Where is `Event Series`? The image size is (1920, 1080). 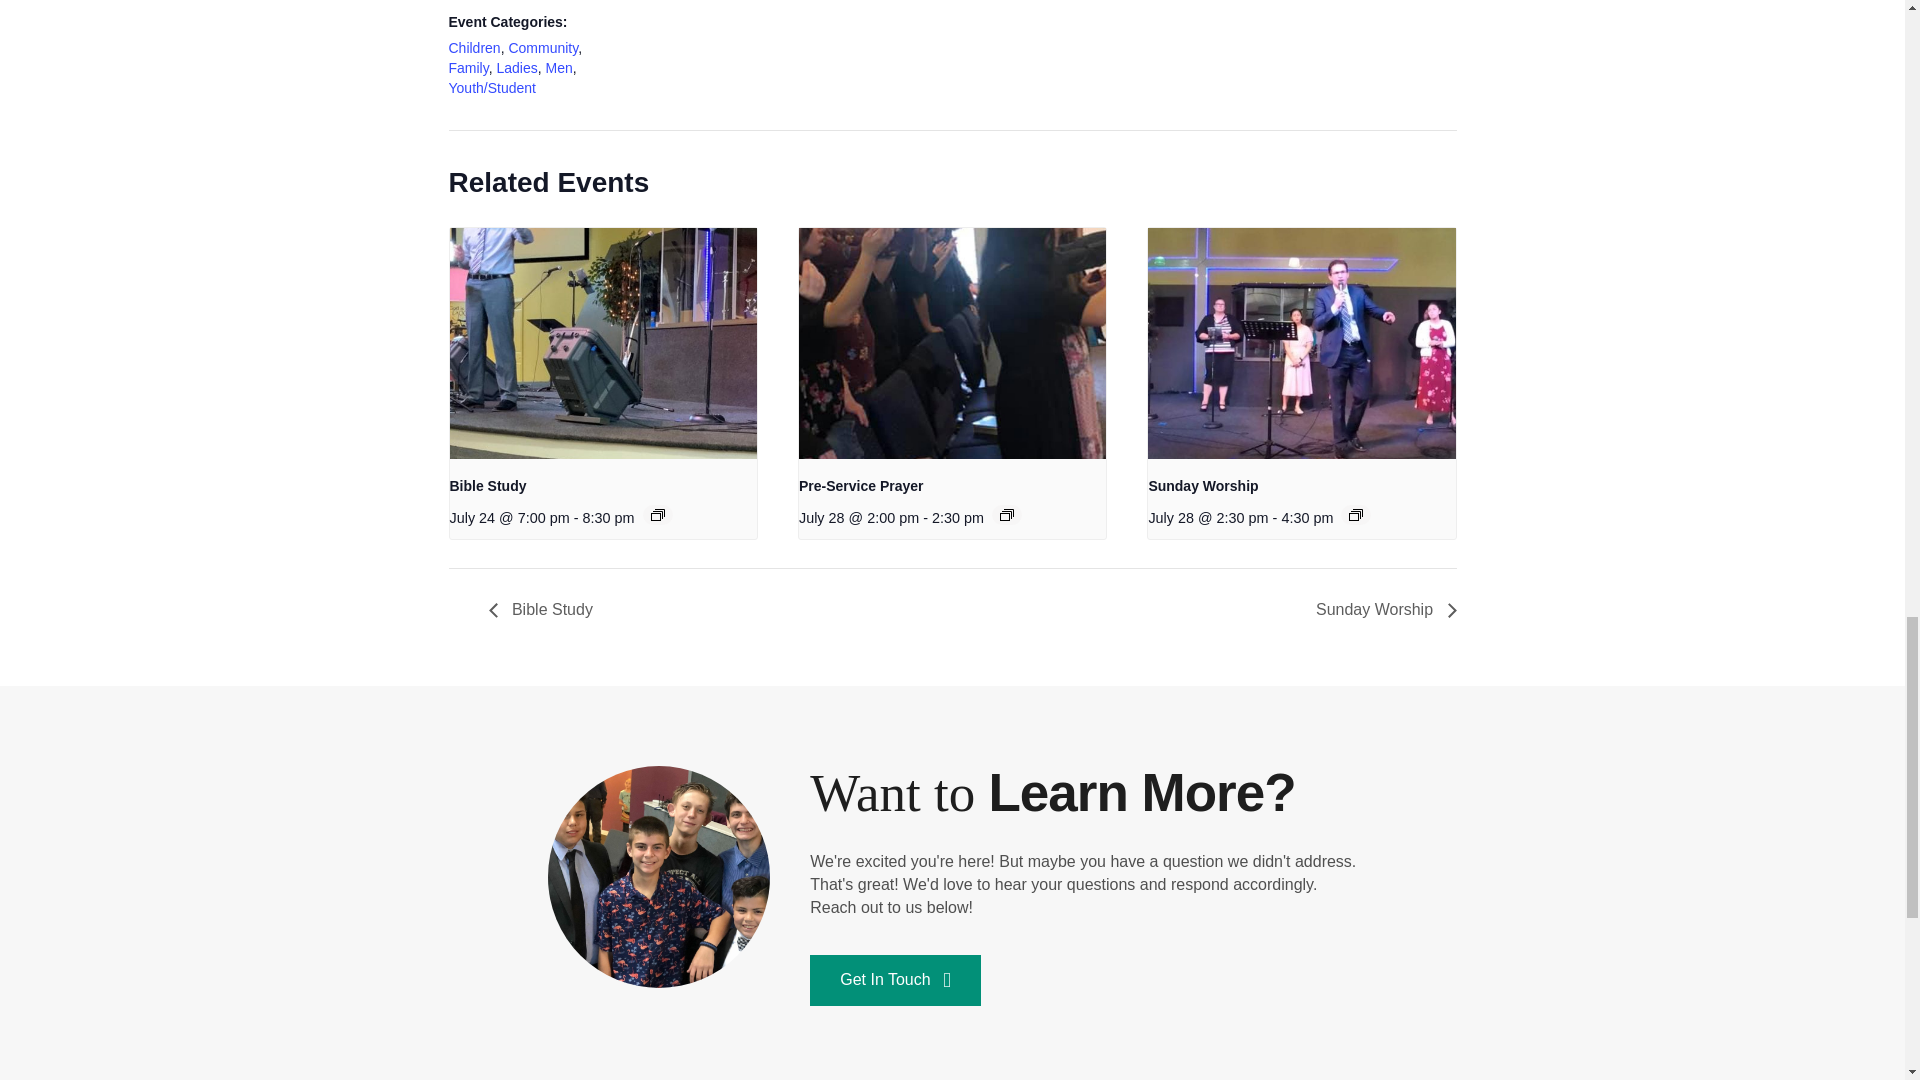
Event Series is located at coordinates (1356, 514).